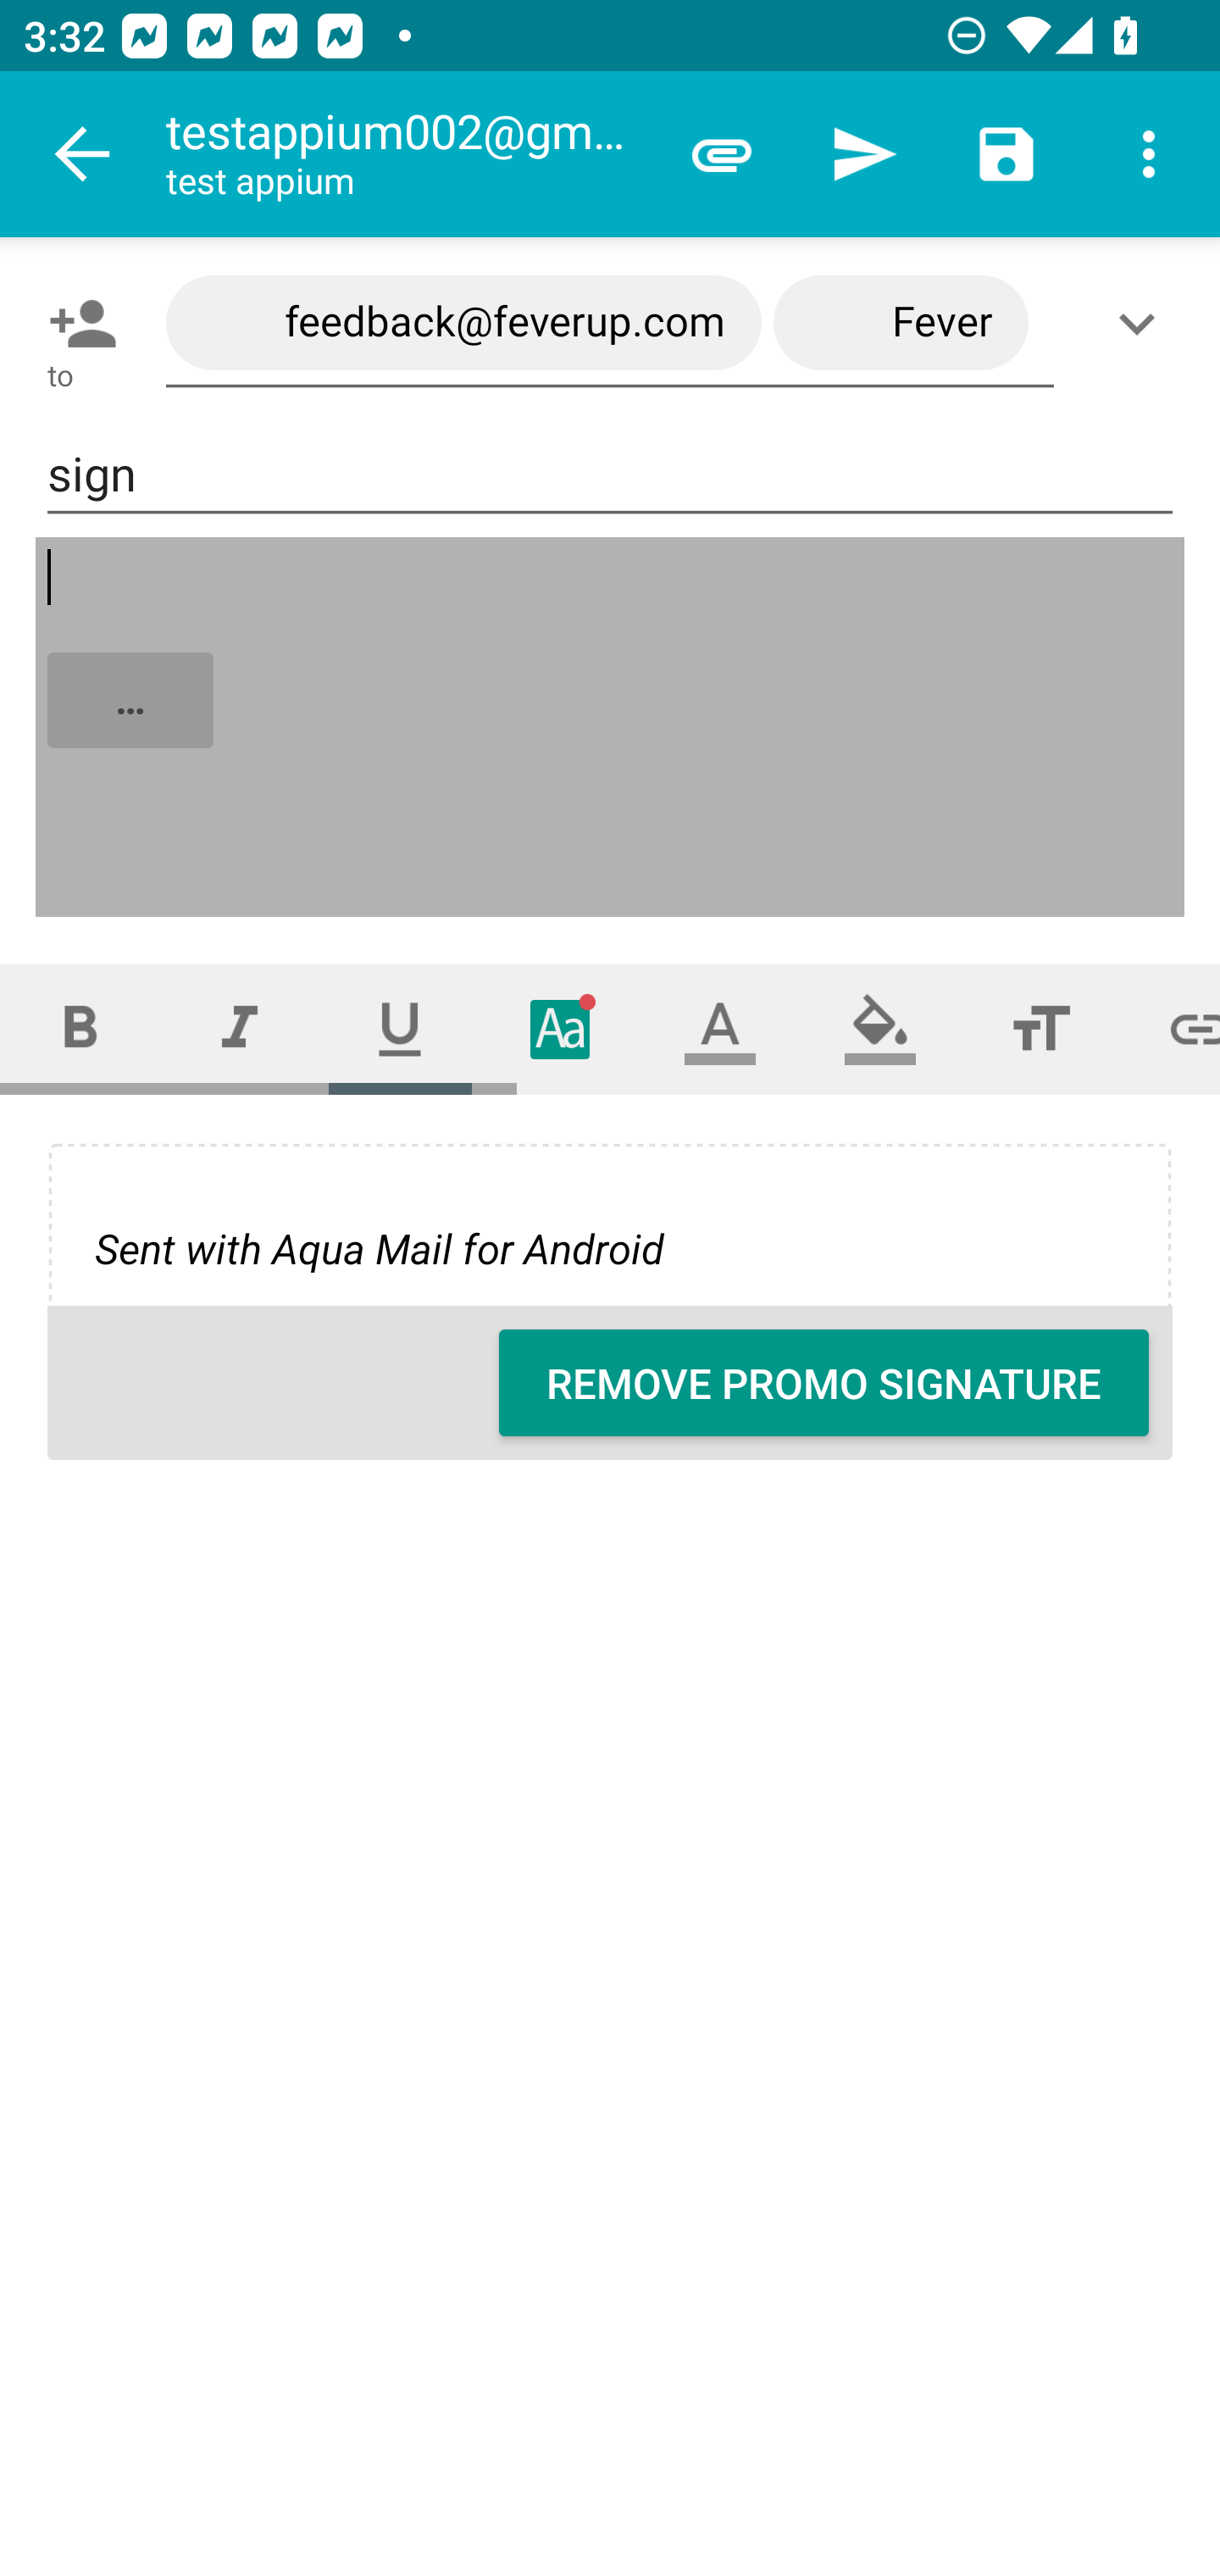  What do you see at coordinates (610, 324) in the screenshot?
I see `feedback@feverup.com, Fever <hello@feverup.com>, ` at bounding box center [610, 324].